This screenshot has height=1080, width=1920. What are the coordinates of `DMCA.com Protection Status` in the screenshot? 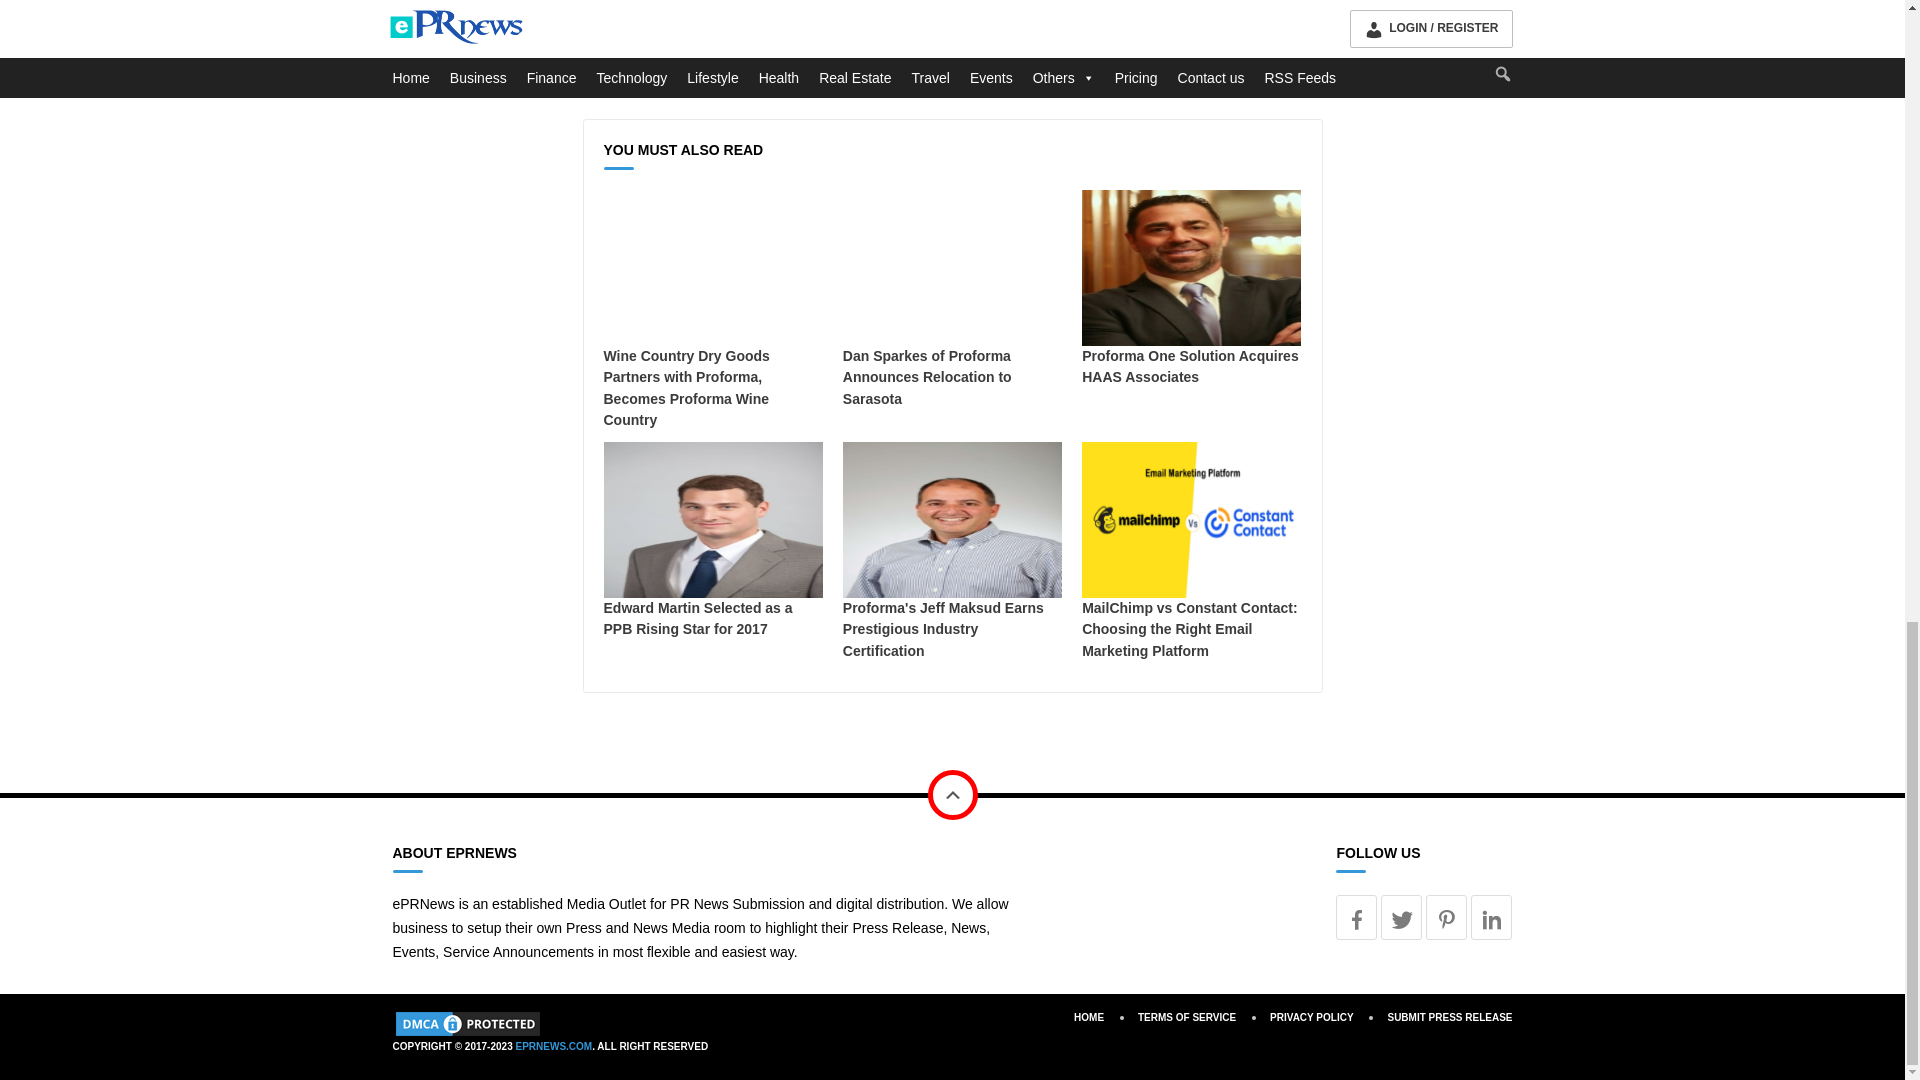 It's located at (466, 1023).